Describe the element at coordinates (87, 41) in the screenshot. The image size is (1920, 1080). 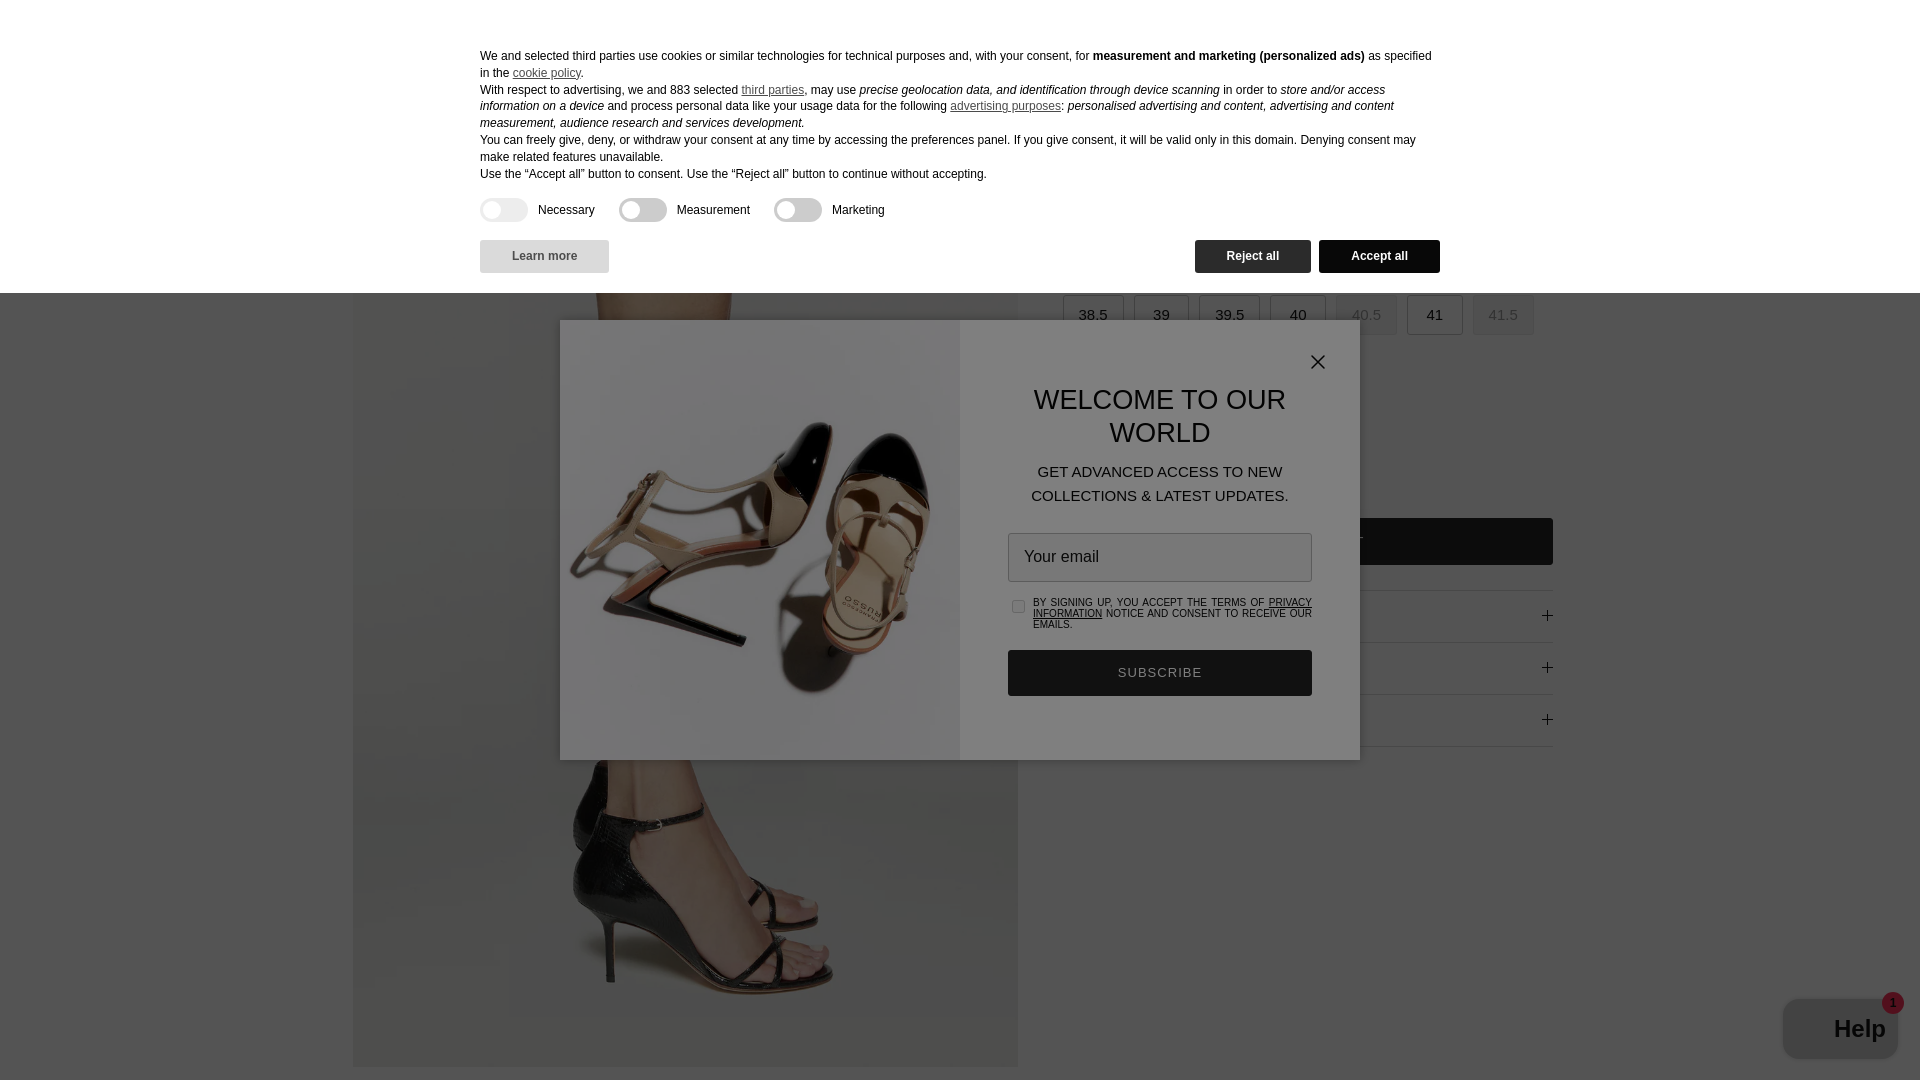
I see `HOME` at that location.